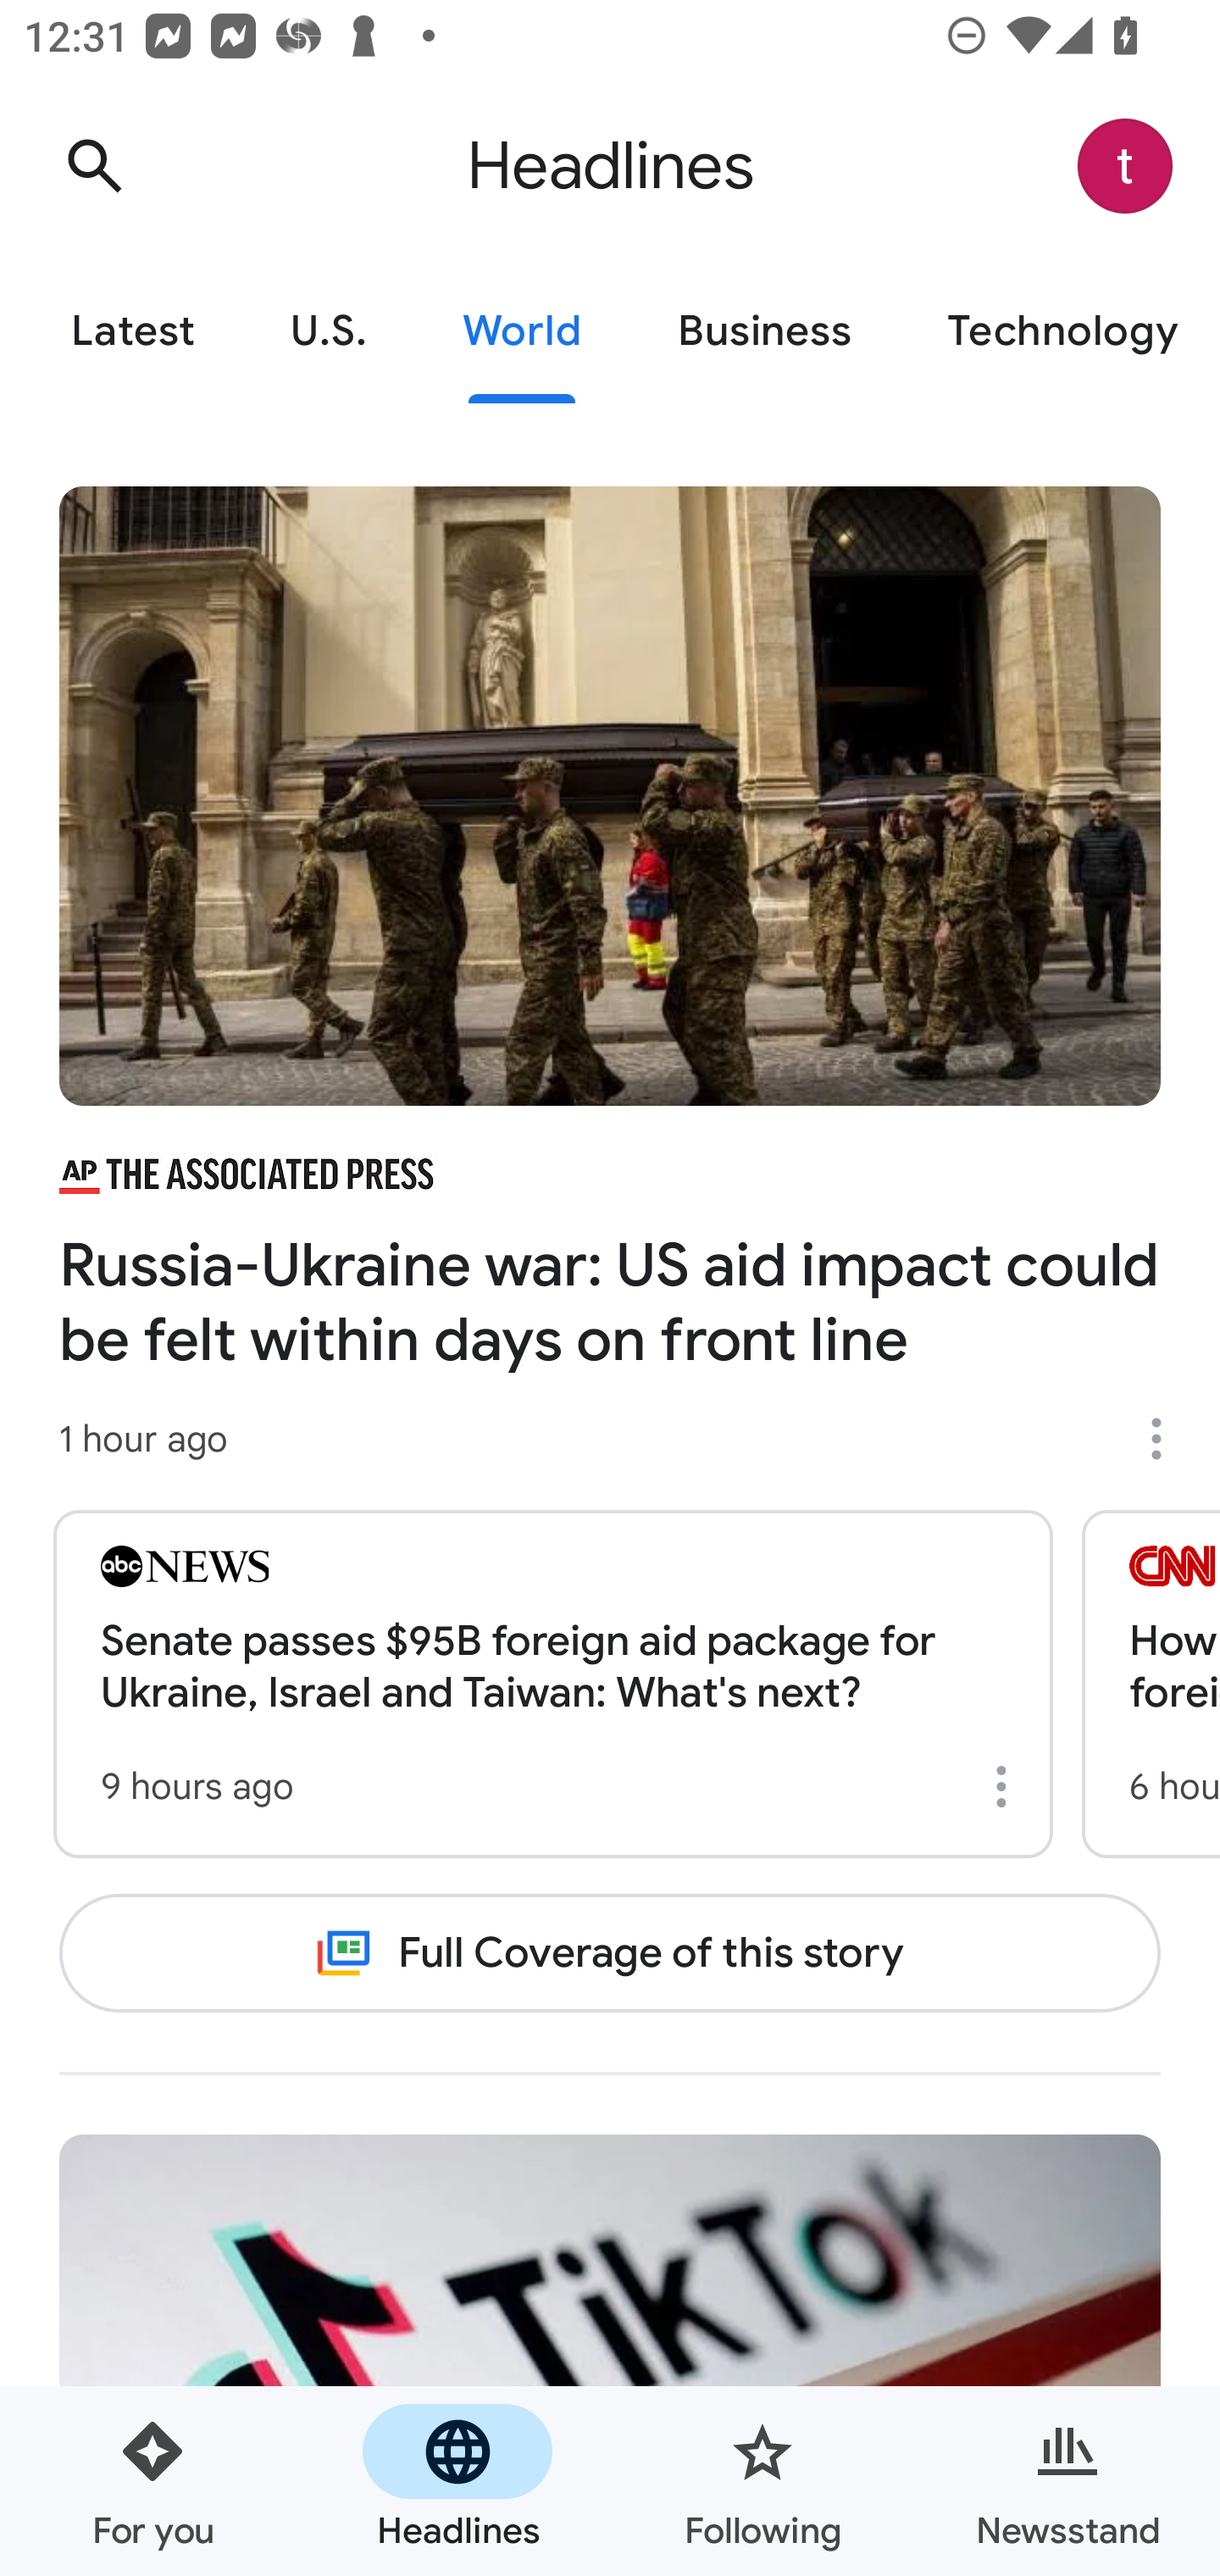 The width and height of the screenshot is (1220, 2576). I want to click on U.S., so click(329, 332).